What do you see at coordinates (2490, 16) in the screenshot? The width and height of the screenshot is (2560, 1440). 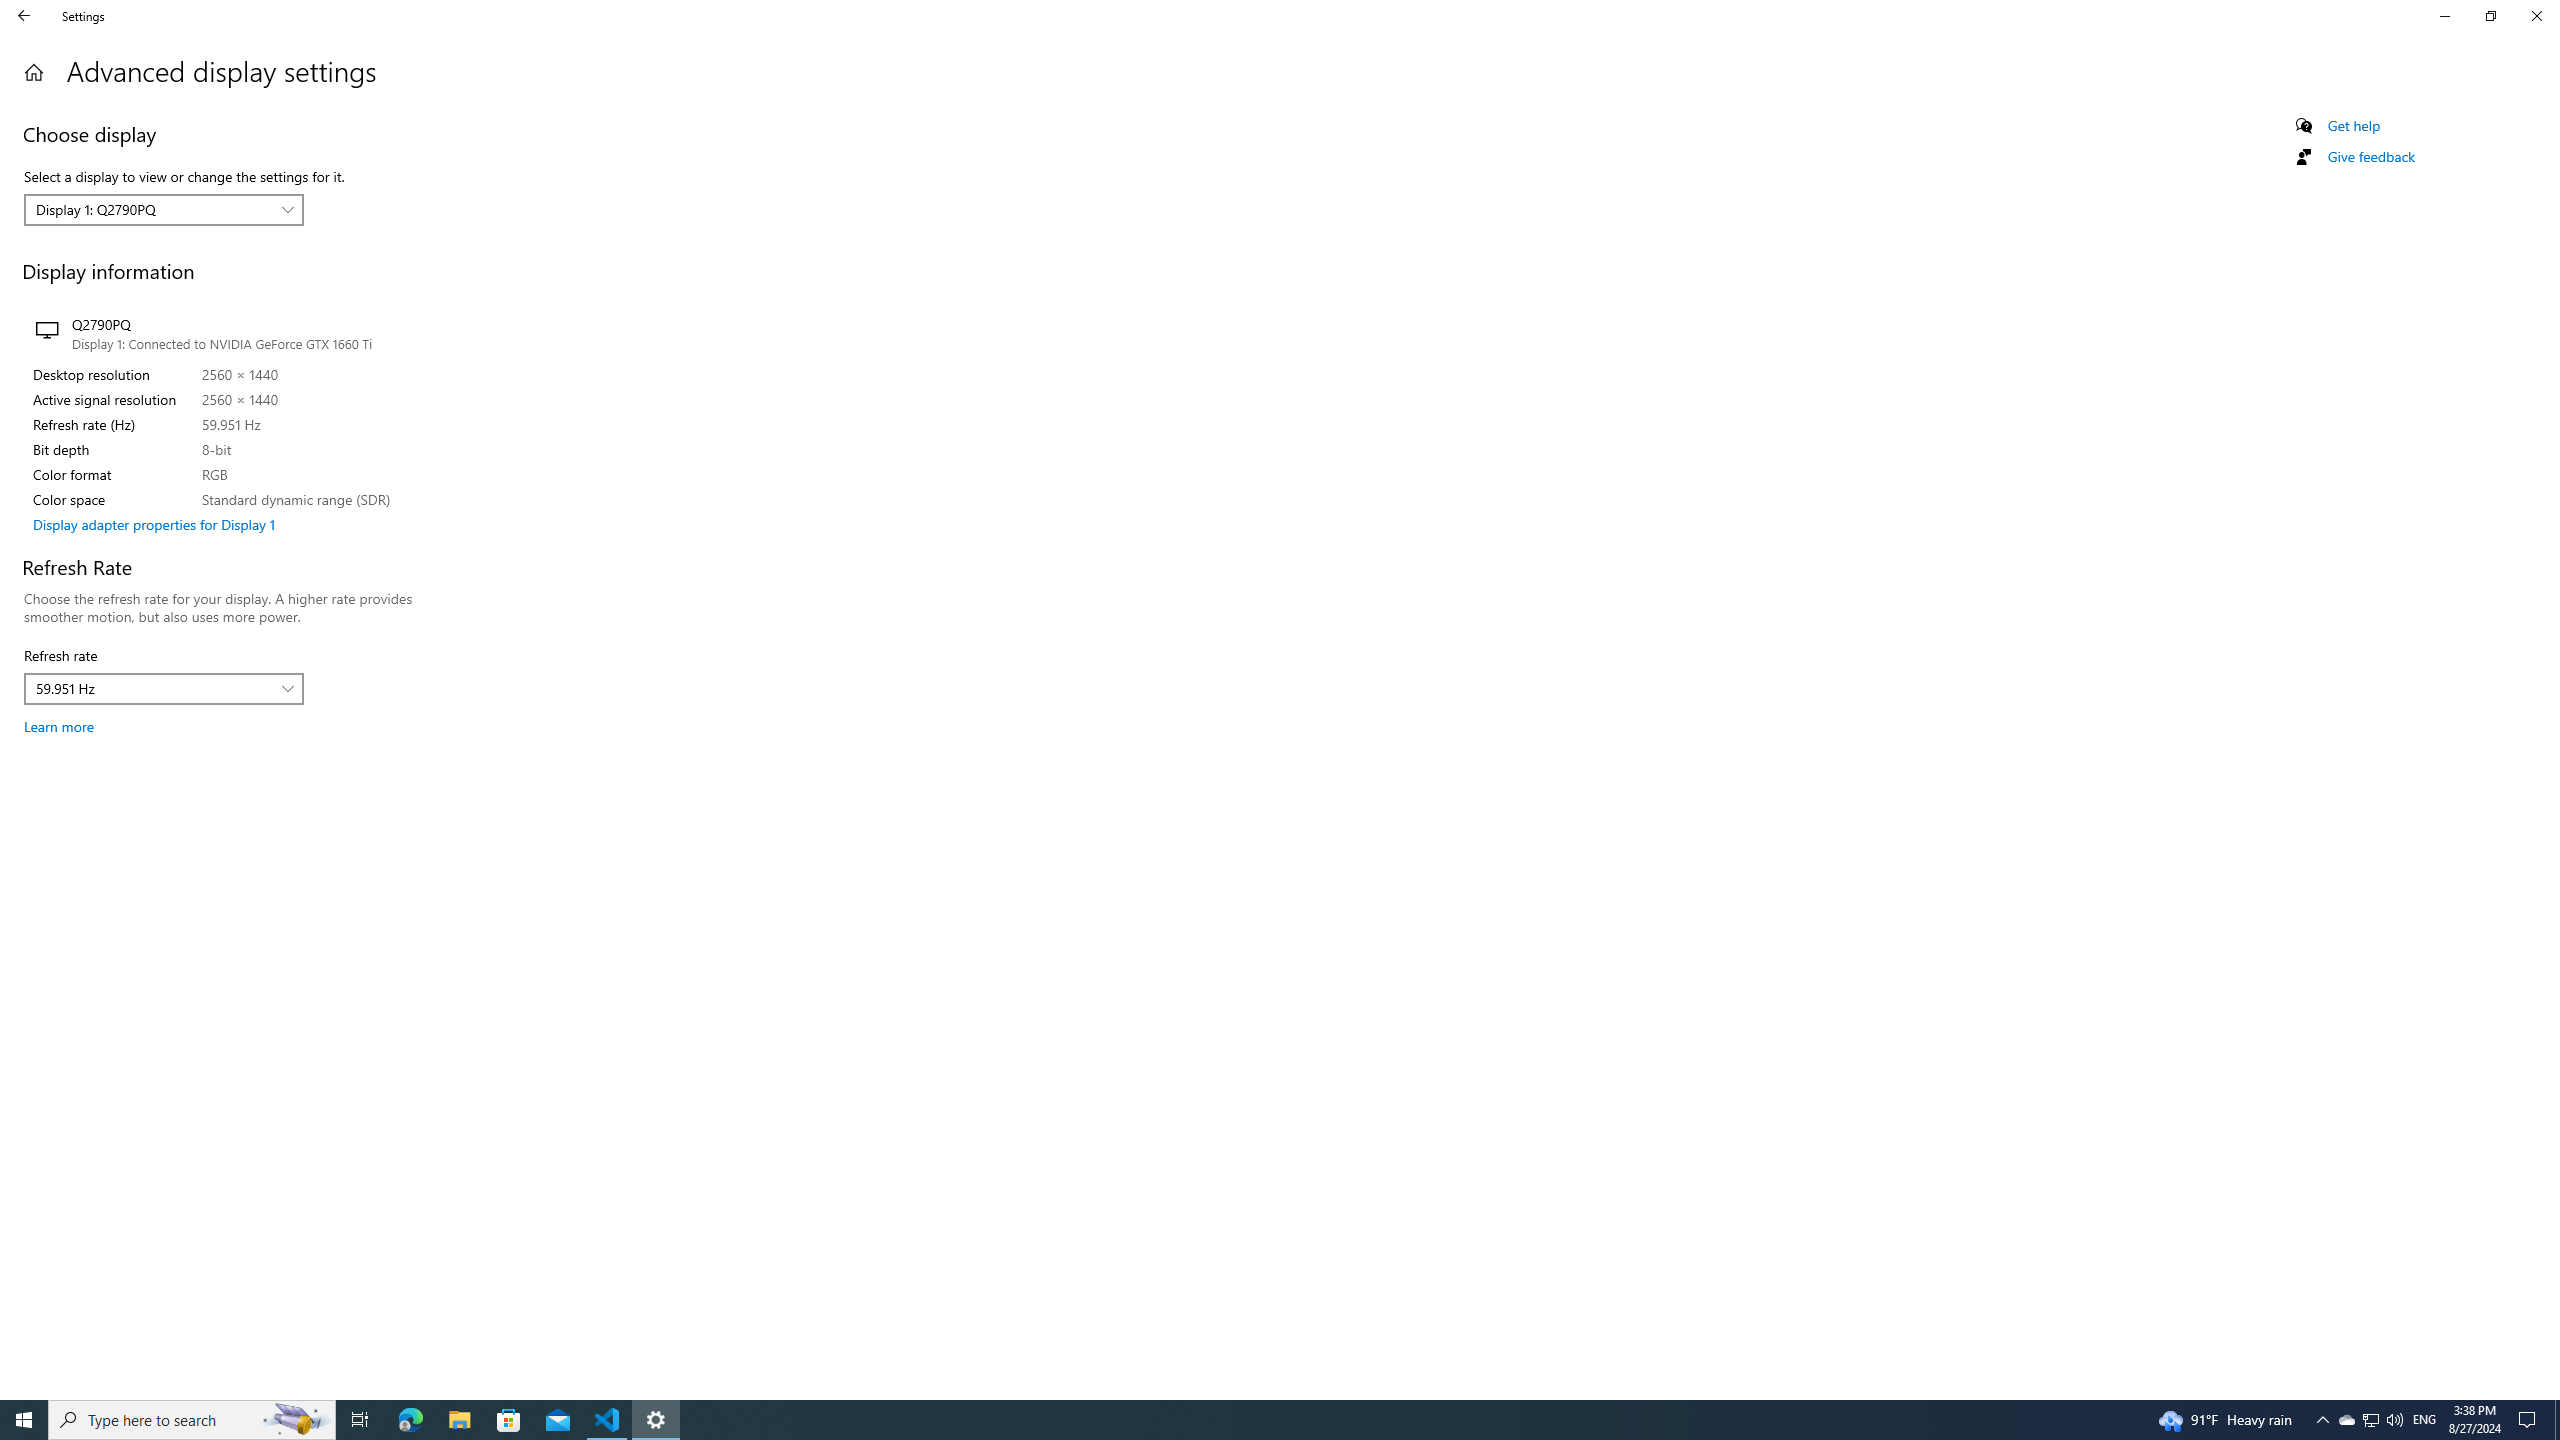 I see `Restore Settings` at bounding box center [2490, 16].